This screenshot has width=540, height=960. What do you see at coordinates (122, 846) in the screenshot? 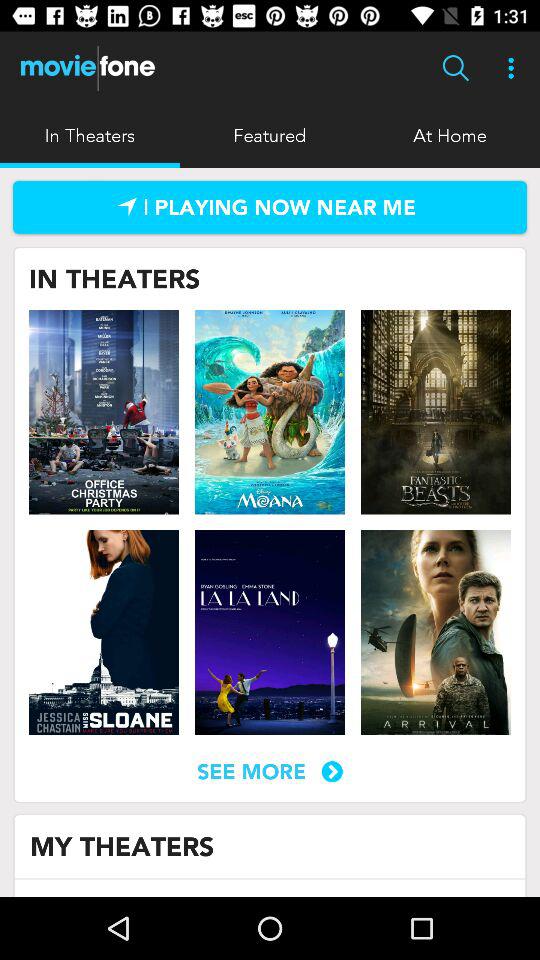
I see `swipe to my theaters item` at bounding box center [122, 846].